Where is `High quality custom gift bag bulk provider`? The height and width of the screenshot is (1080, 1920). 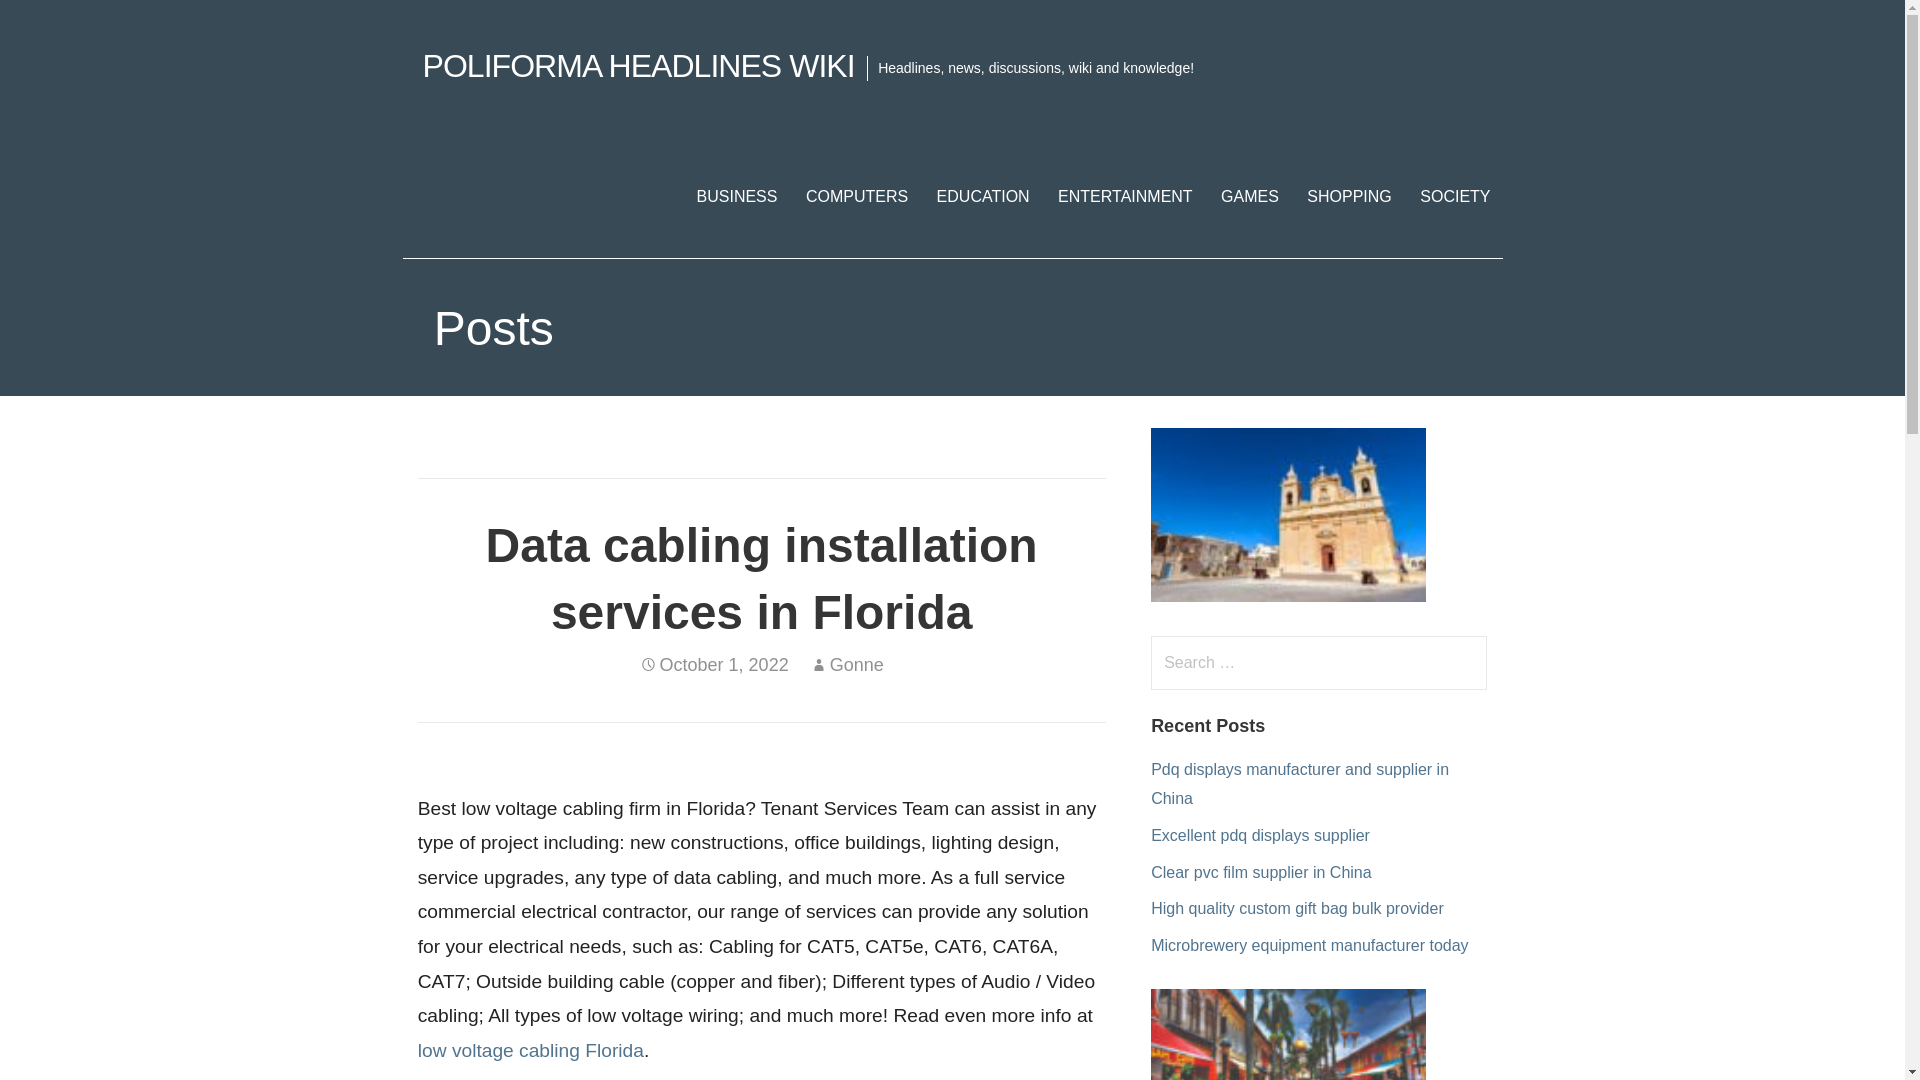
High quality custom gift bag bulk provider is located at coordinates (1296, 908).